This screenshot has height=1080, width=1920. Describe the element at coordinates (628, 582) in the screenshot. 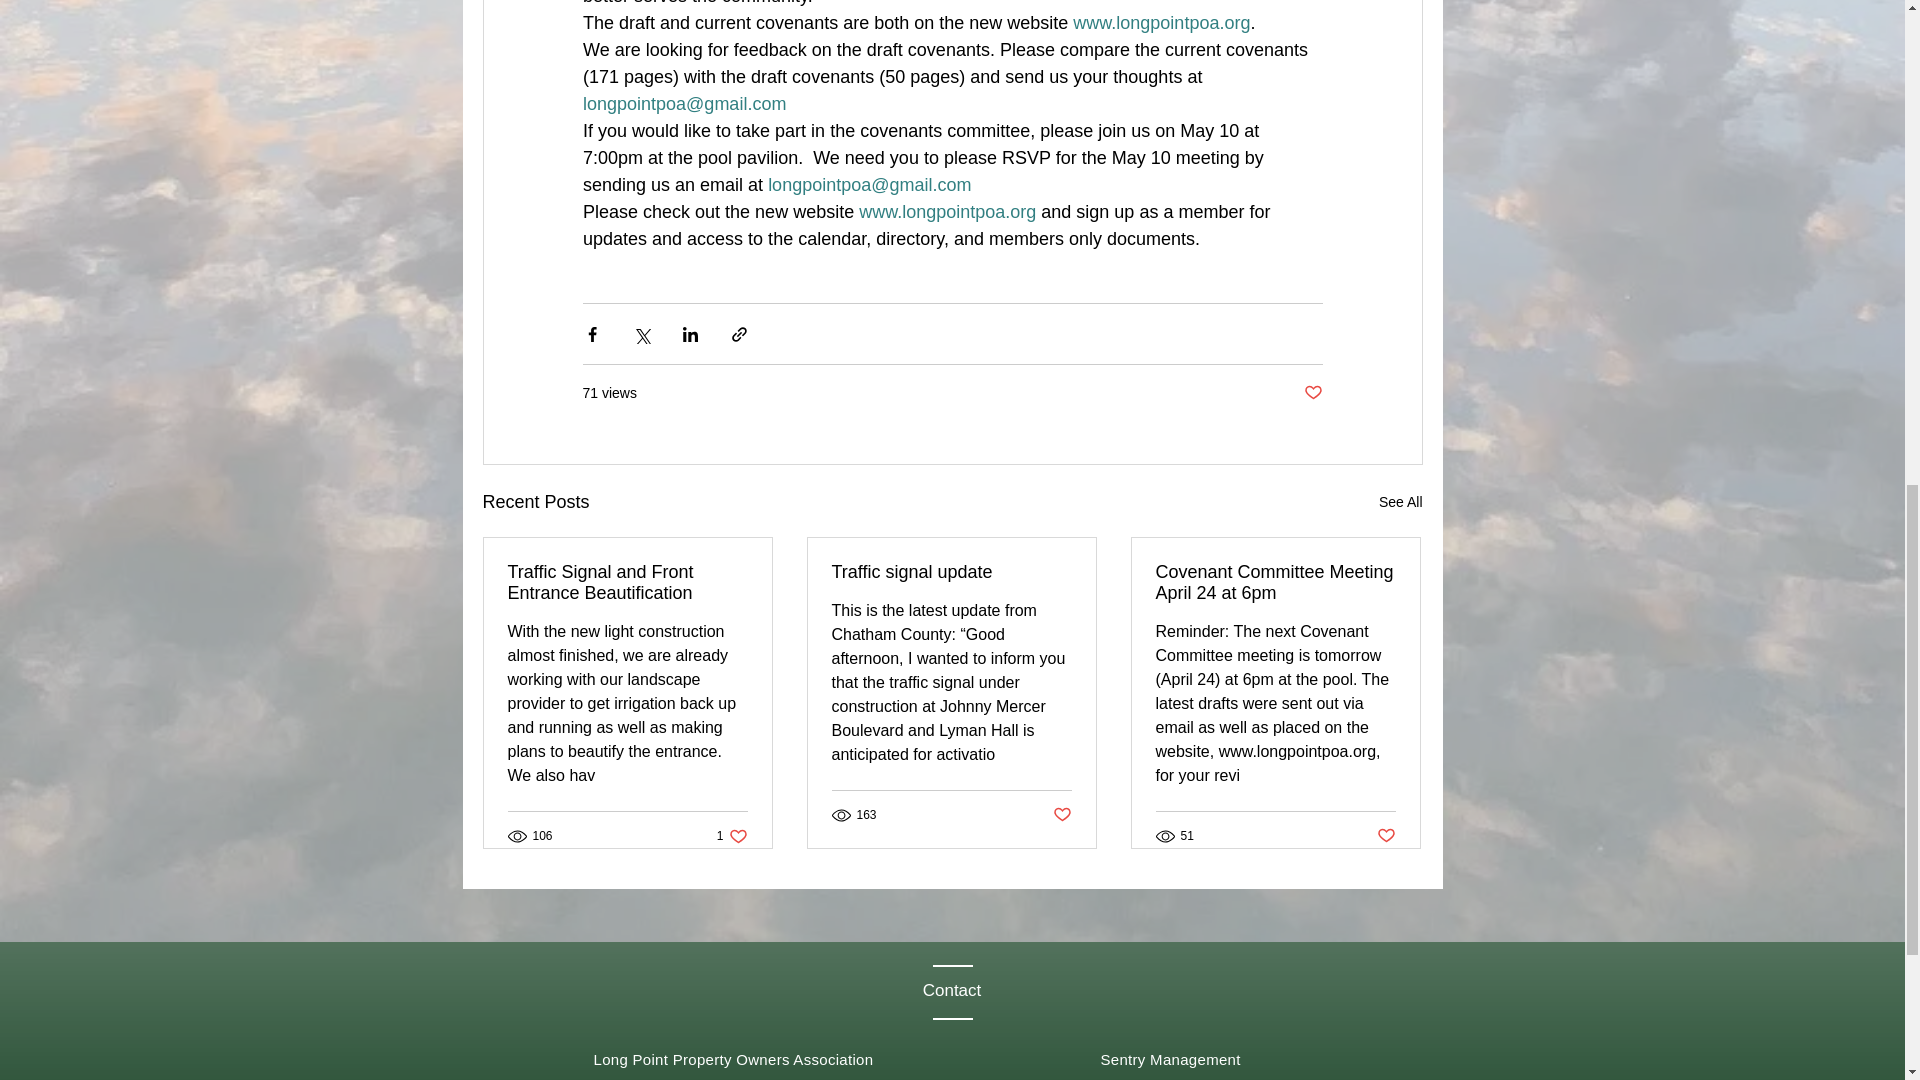

I see `Traffic Signal and Front Entrance Beautification` at that location.